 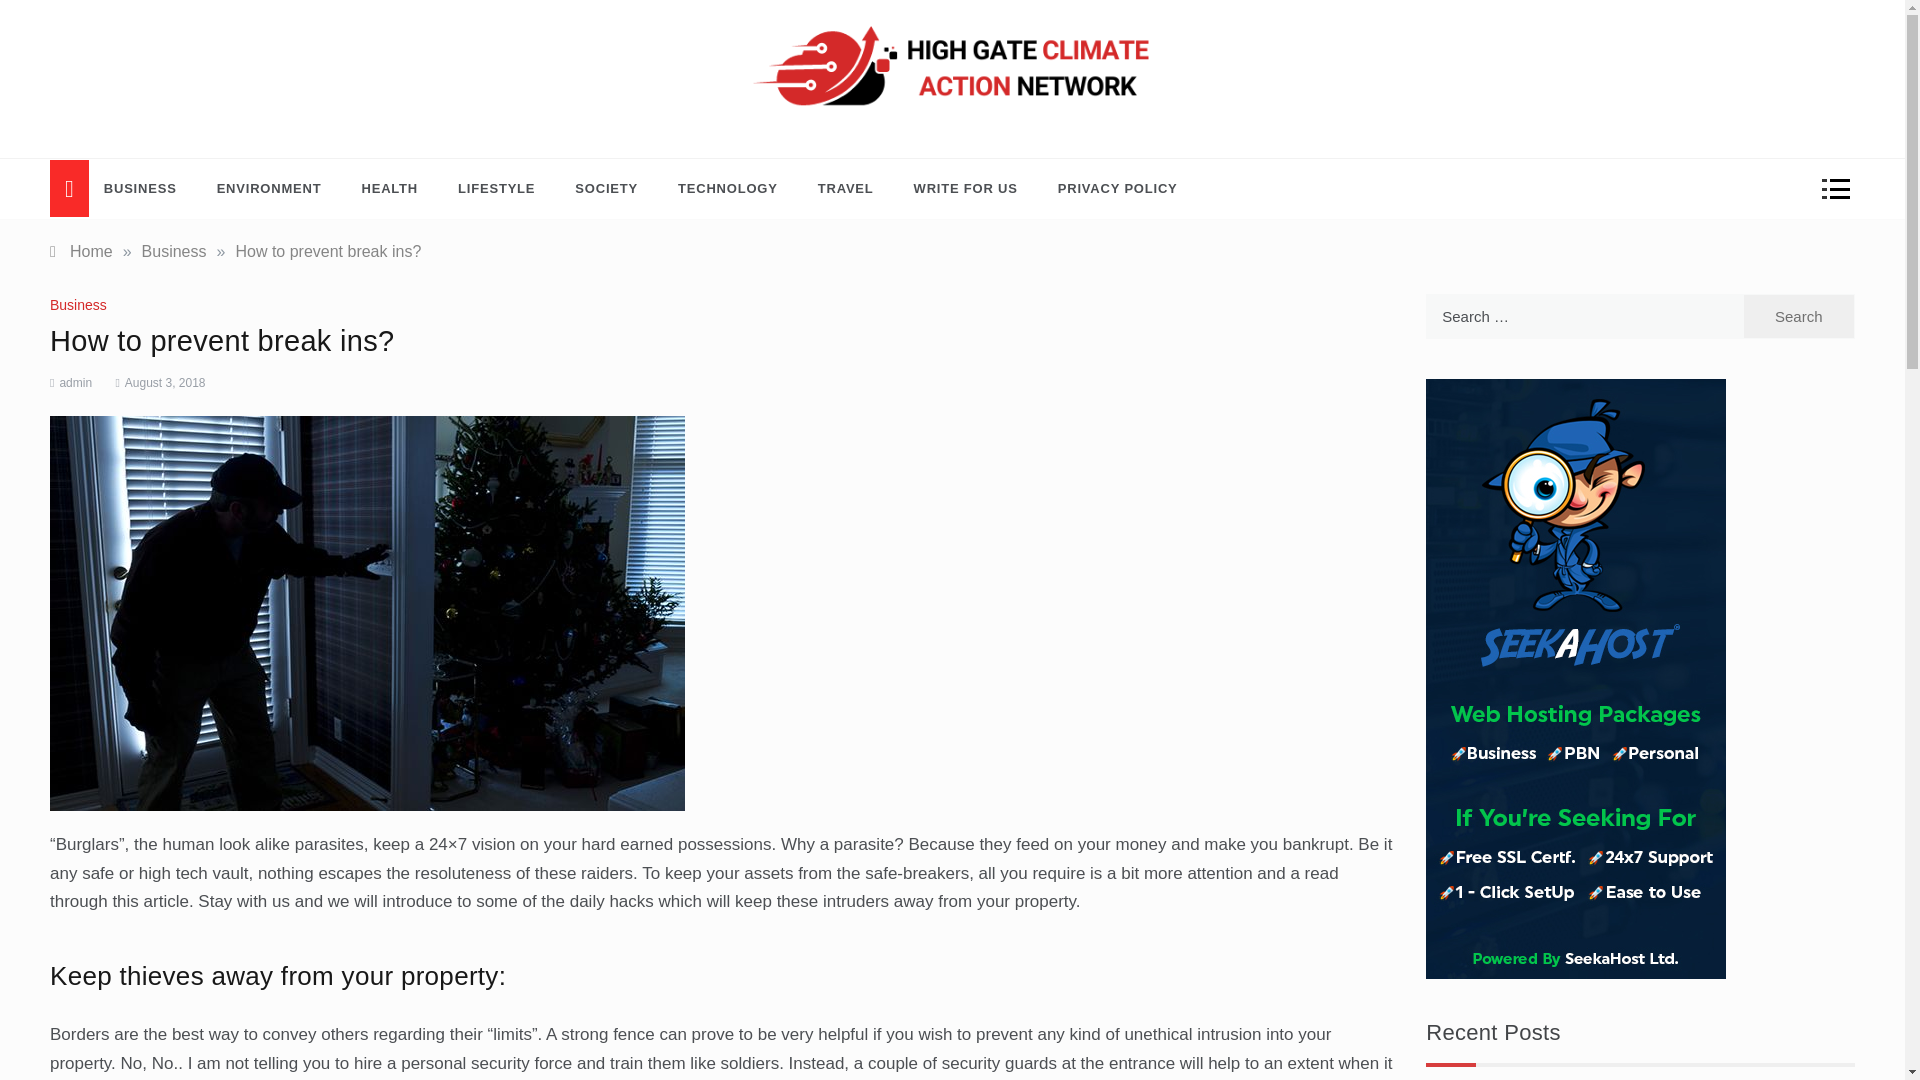 What do you see at coordinates (1798, 316) in the screenshot?
I see `Search` at bounding box center [1798, 316].